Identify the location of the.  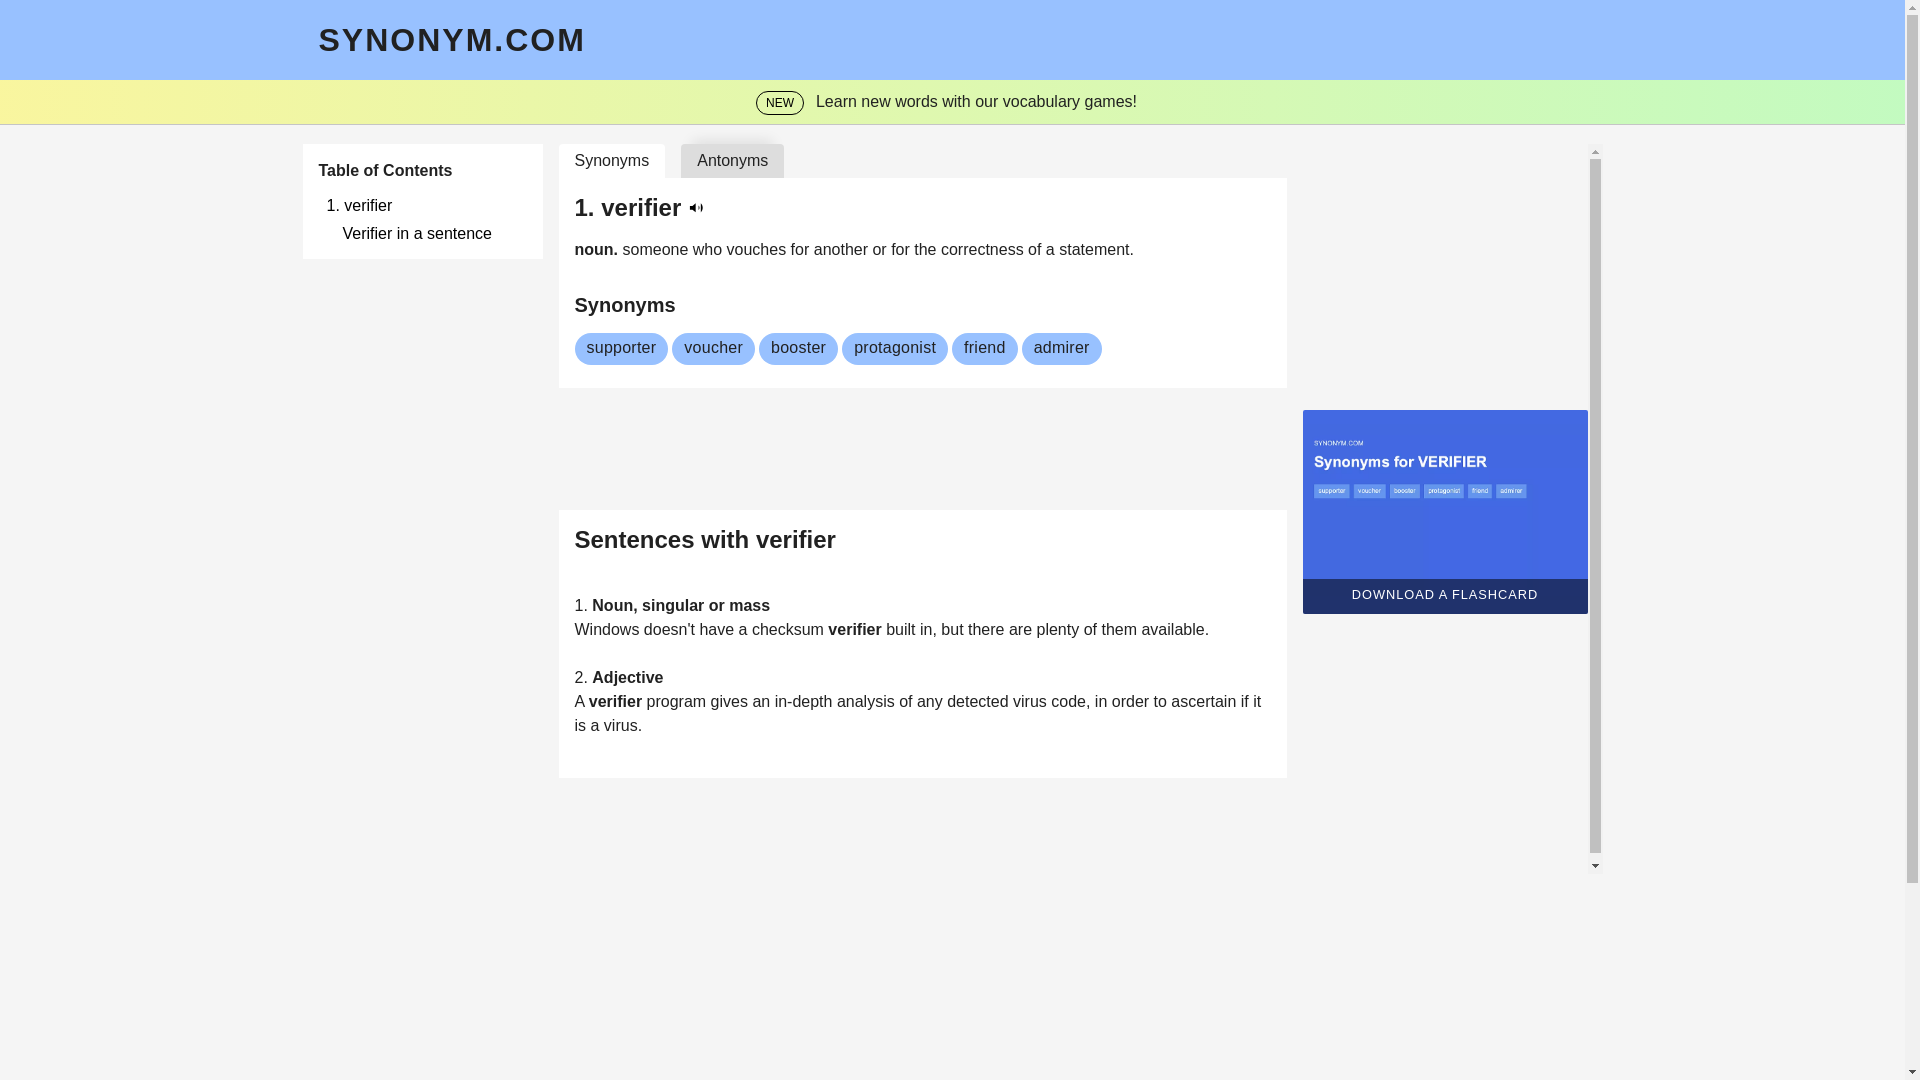
(926, 249).